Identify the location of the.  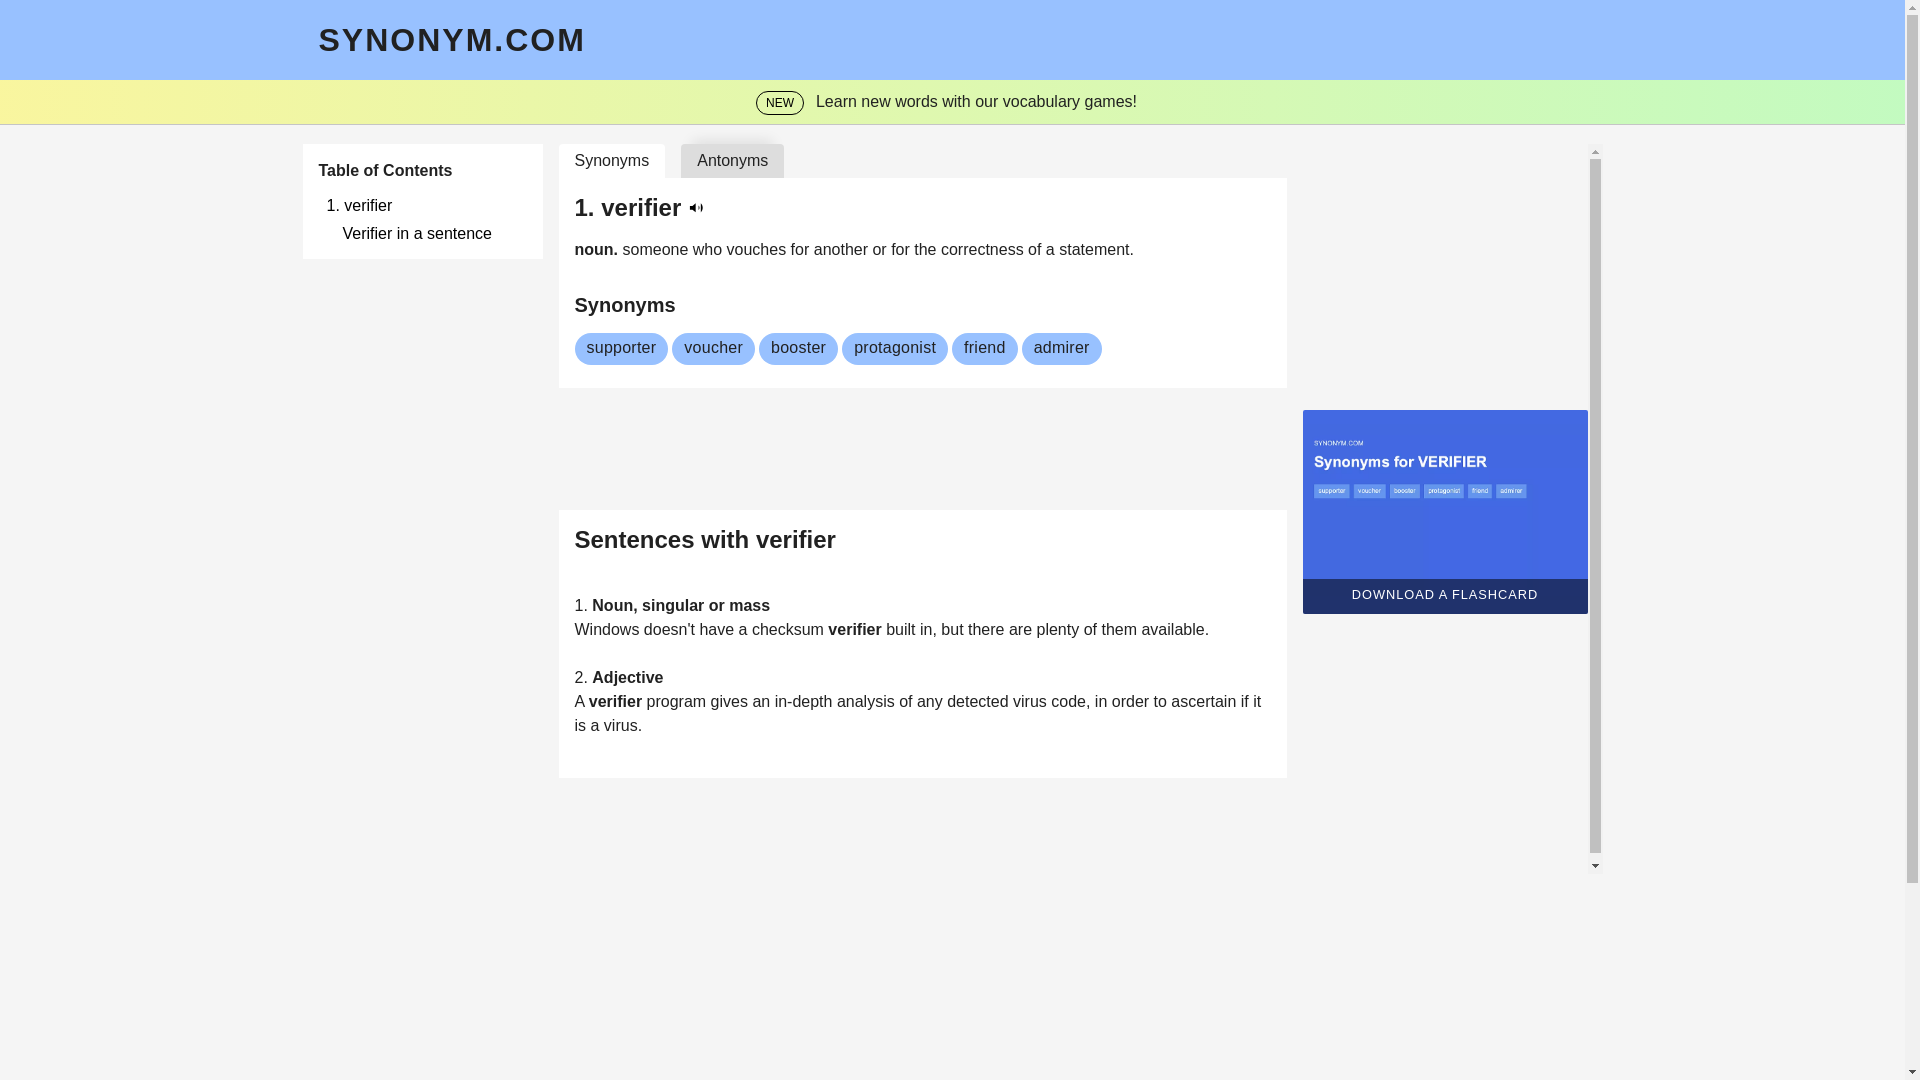
(926, 249).